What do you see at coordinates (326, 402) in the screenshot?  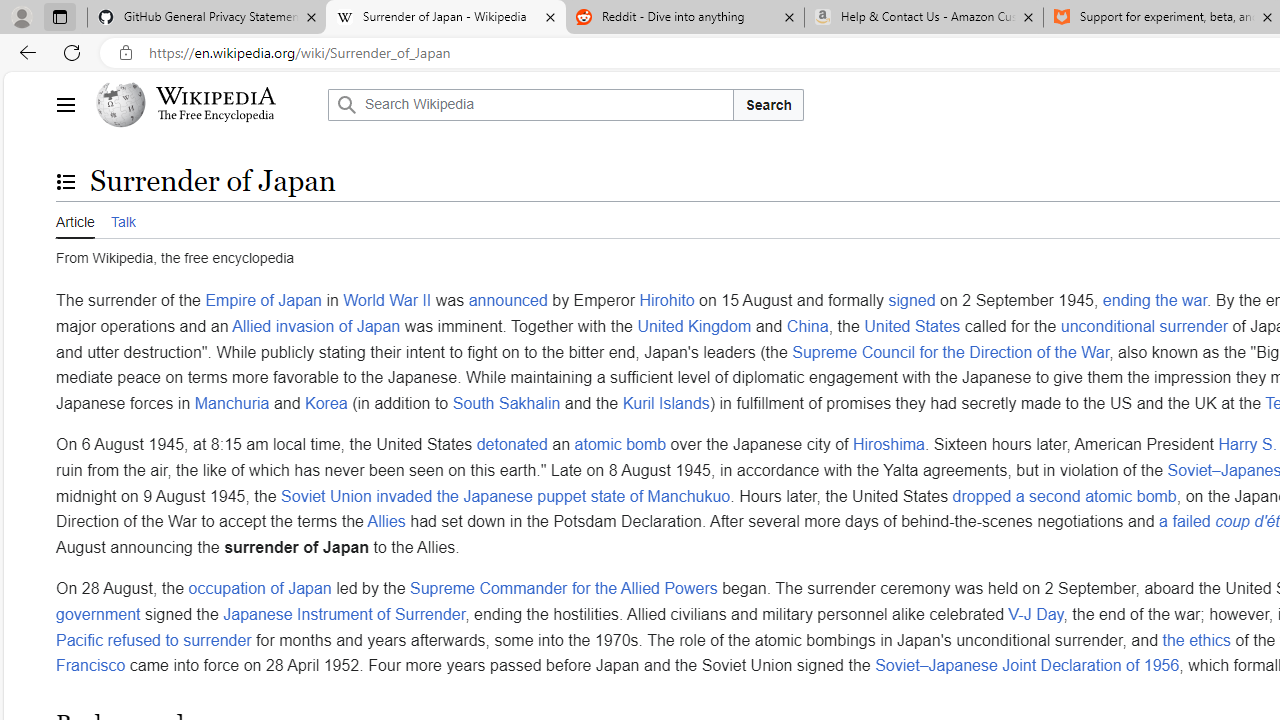 I see `Korea` at bounding box center [326, 402].